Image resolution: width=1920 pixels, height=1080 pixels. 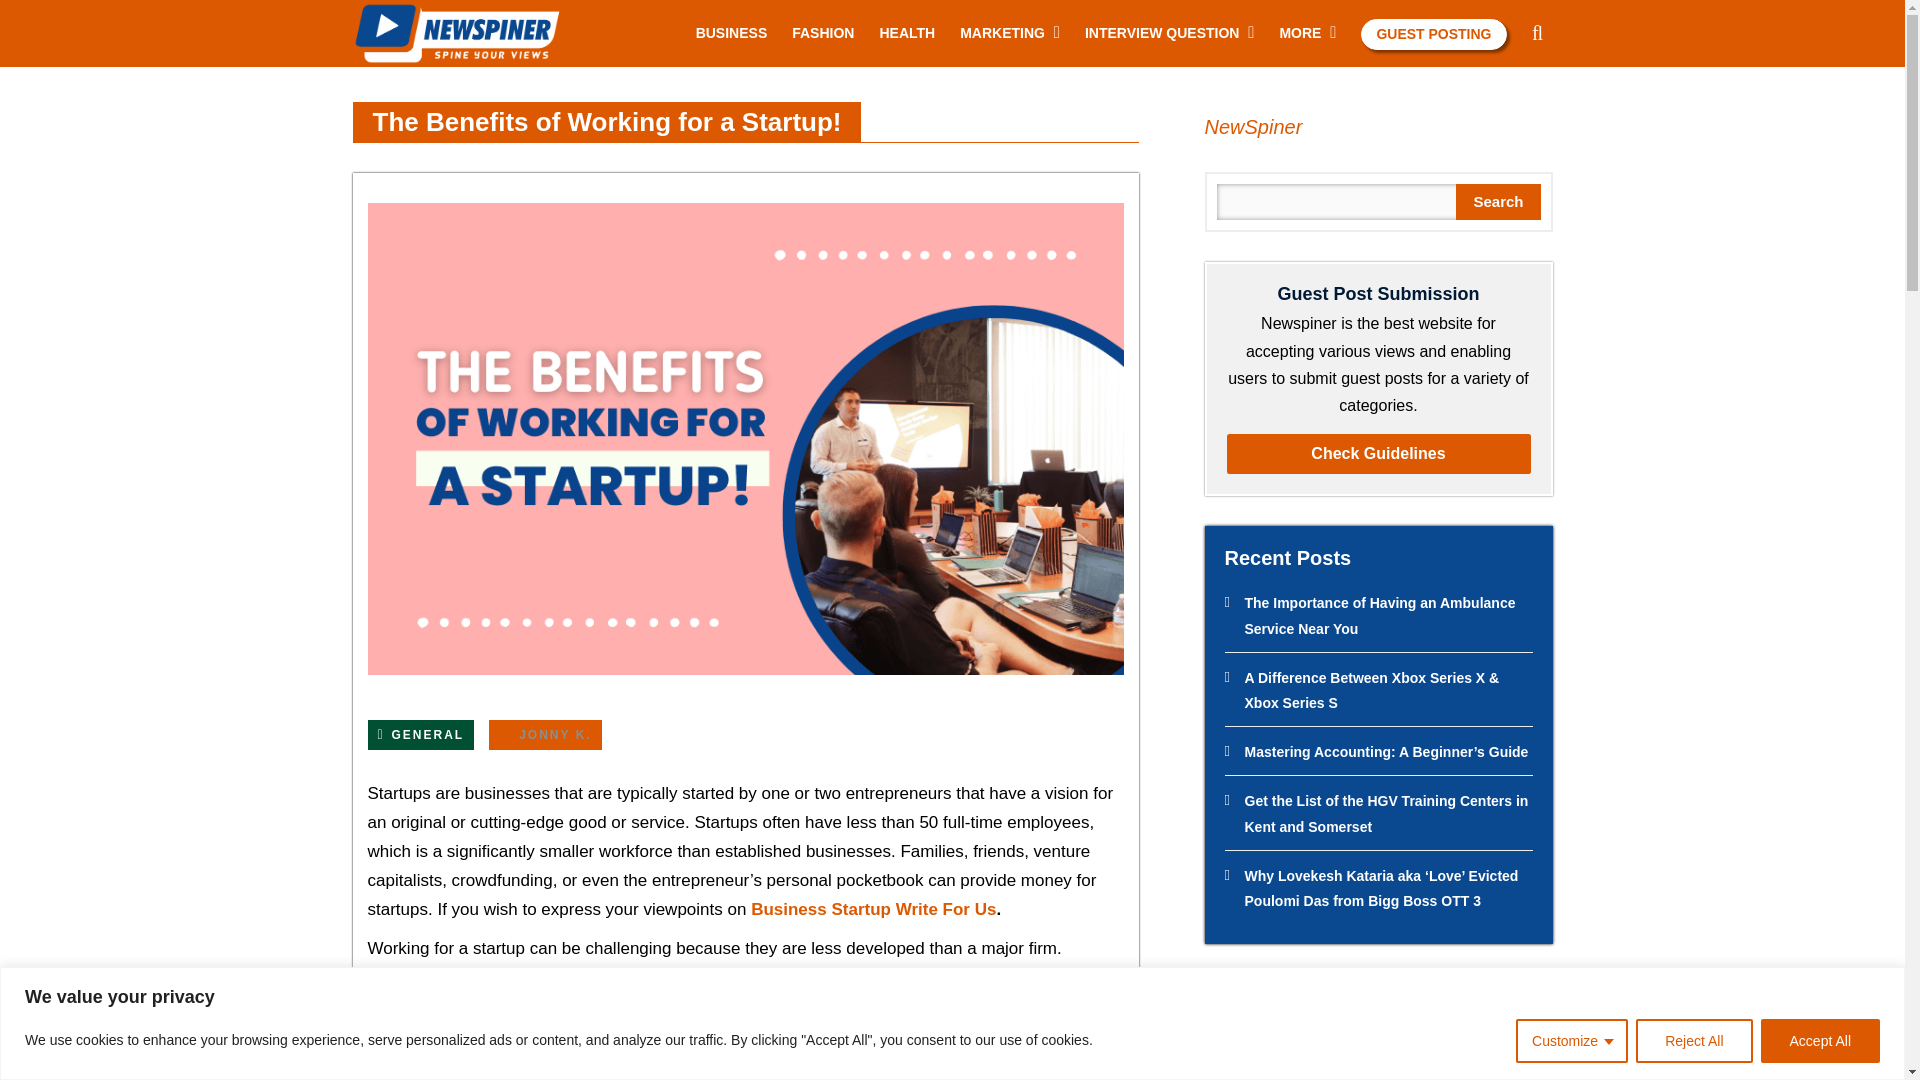 I want to click on MARKETING, so click(x=1002, y=32).